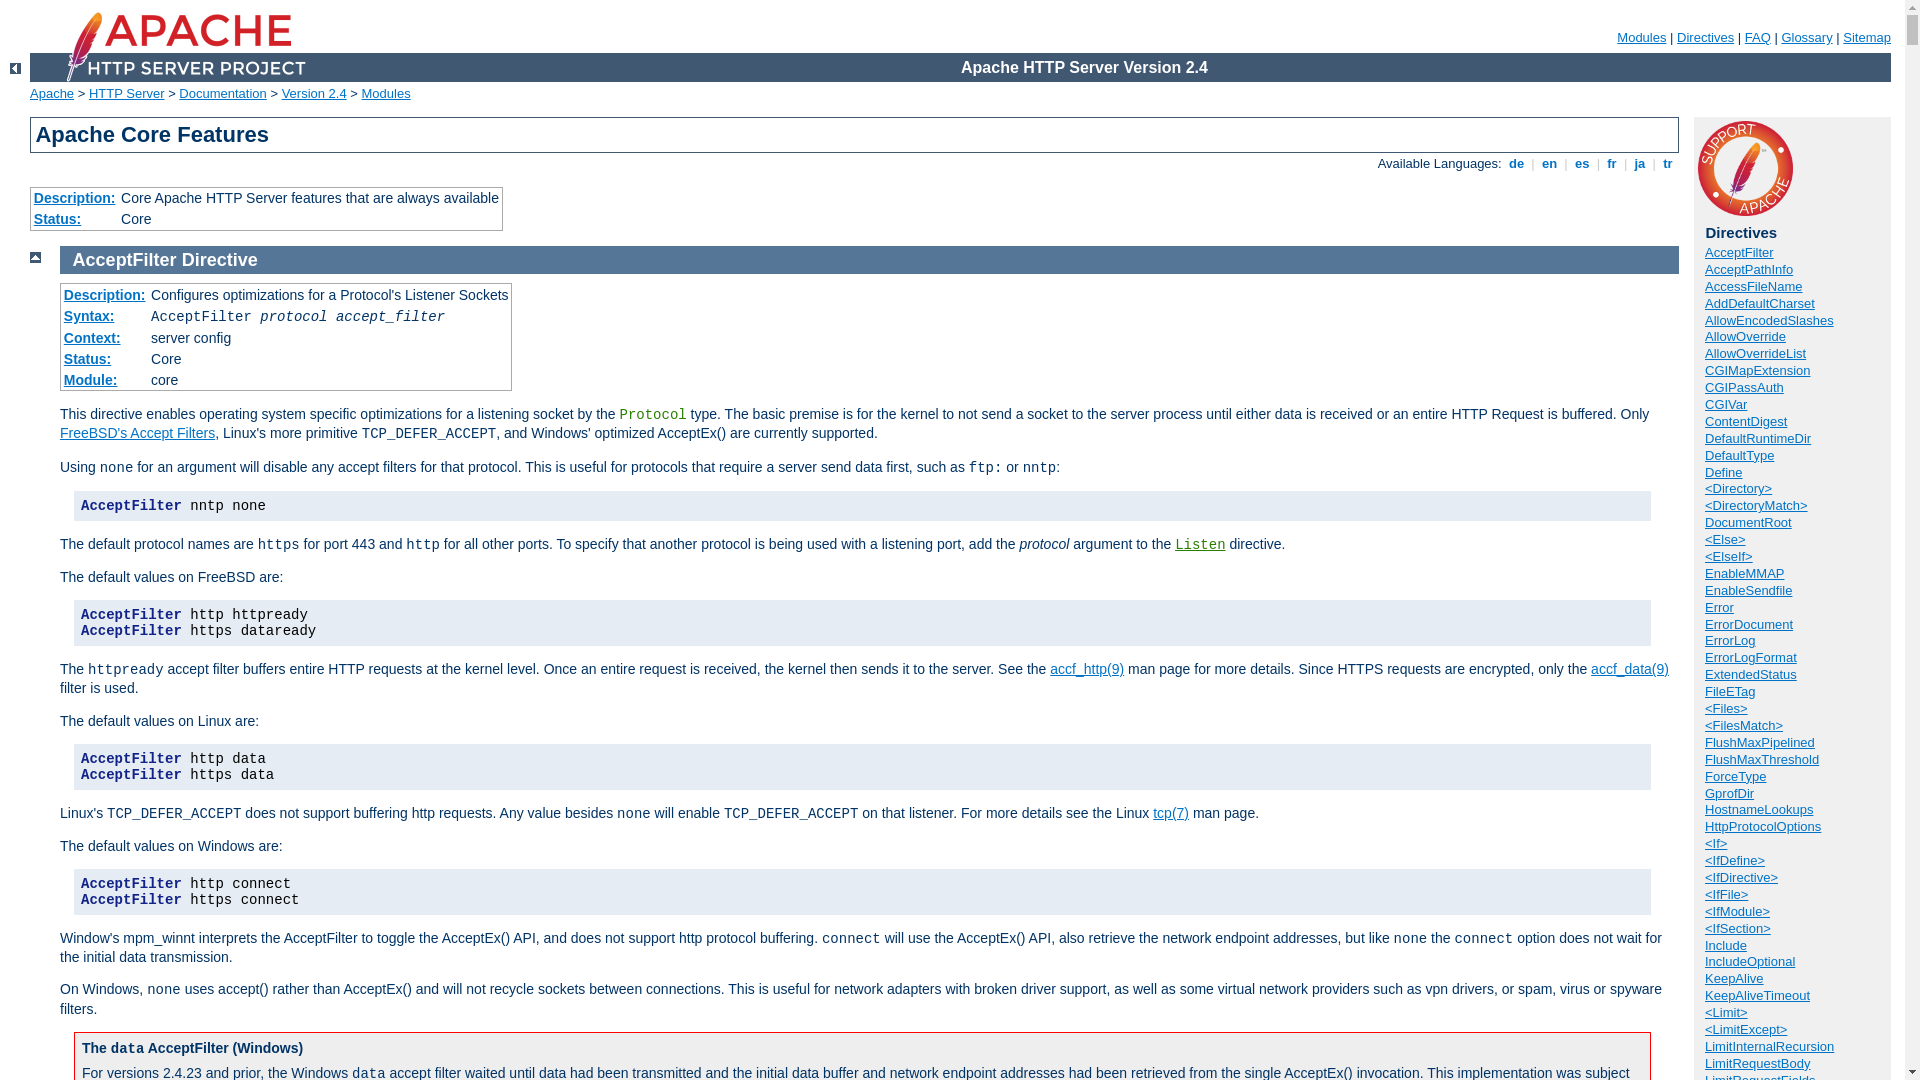 The image size is (1920, 1080). What do you see at coordinates (1746, 336) in the screenshot?
I see `AllowOverride` at bounding box center [1746, 336].